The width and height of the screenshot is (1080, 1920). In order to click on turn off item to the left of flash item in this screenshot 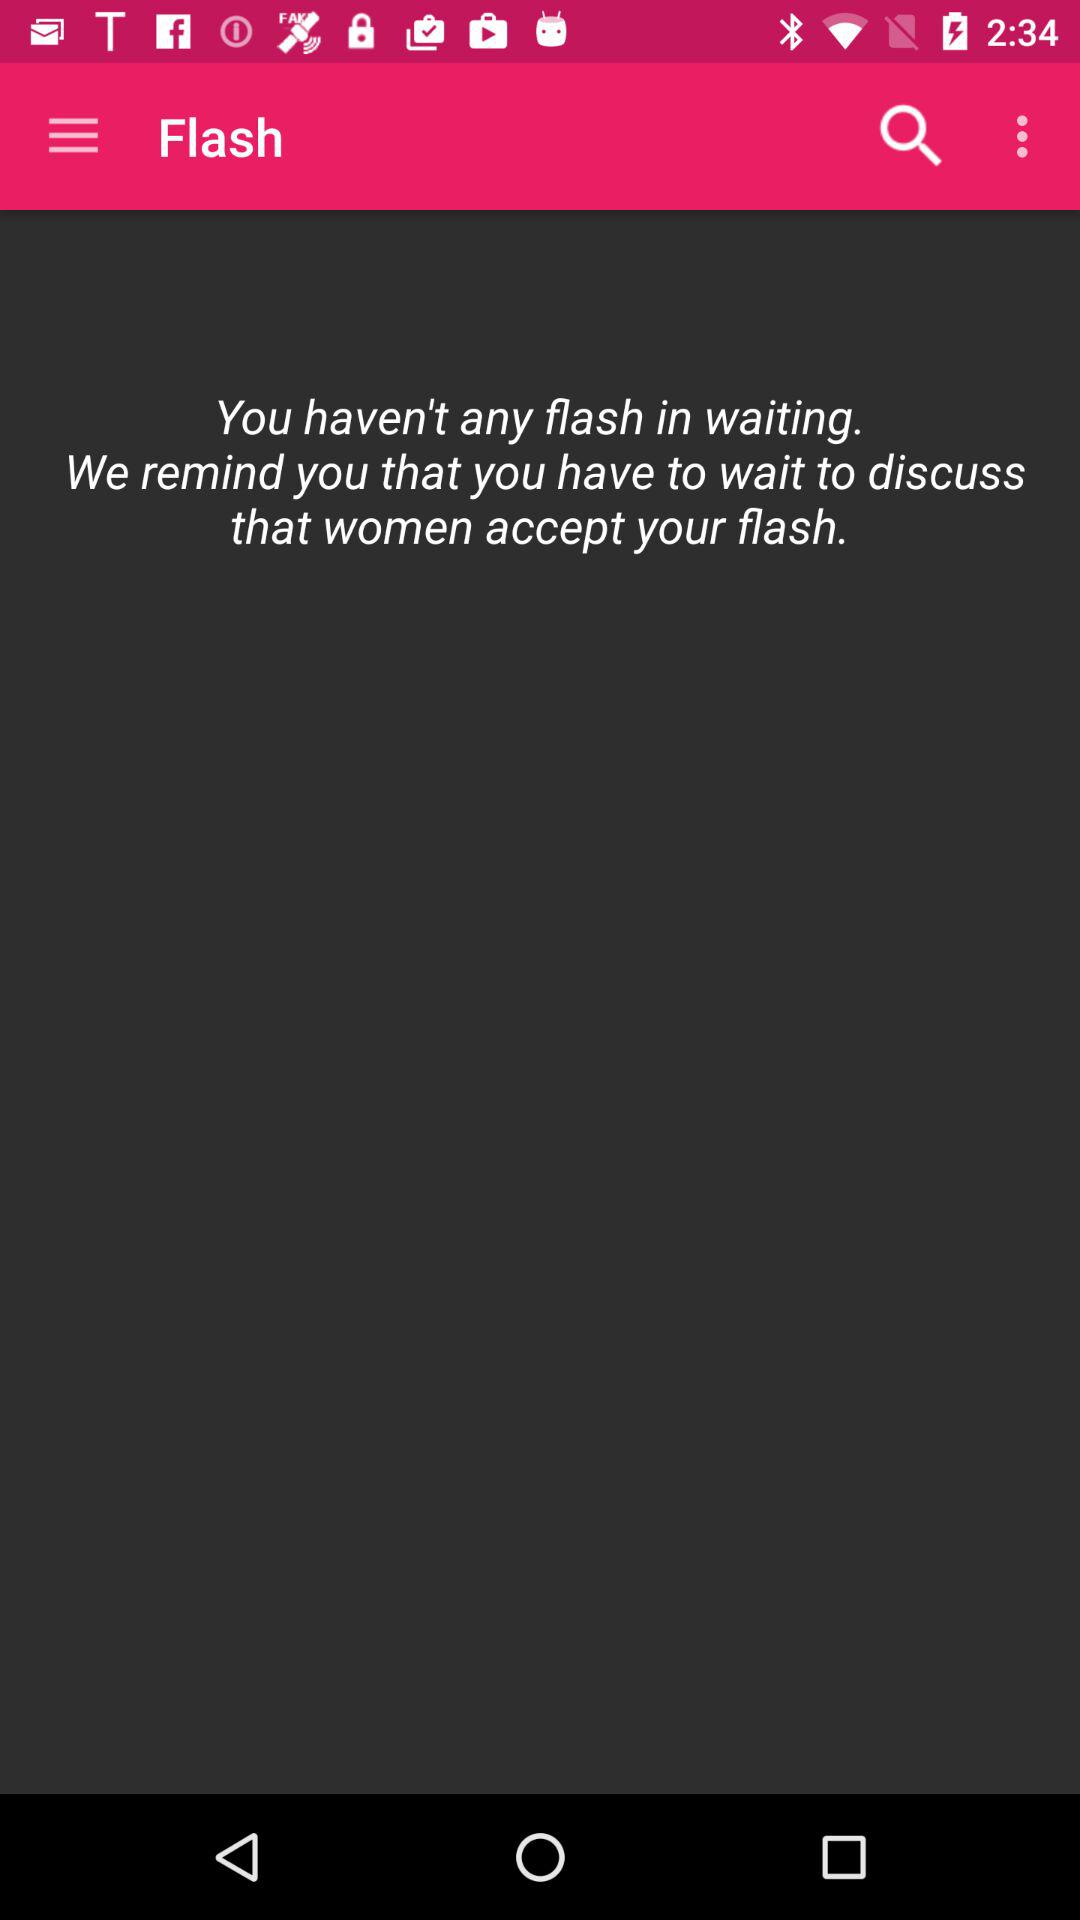, I will do `click(73, 136)`.